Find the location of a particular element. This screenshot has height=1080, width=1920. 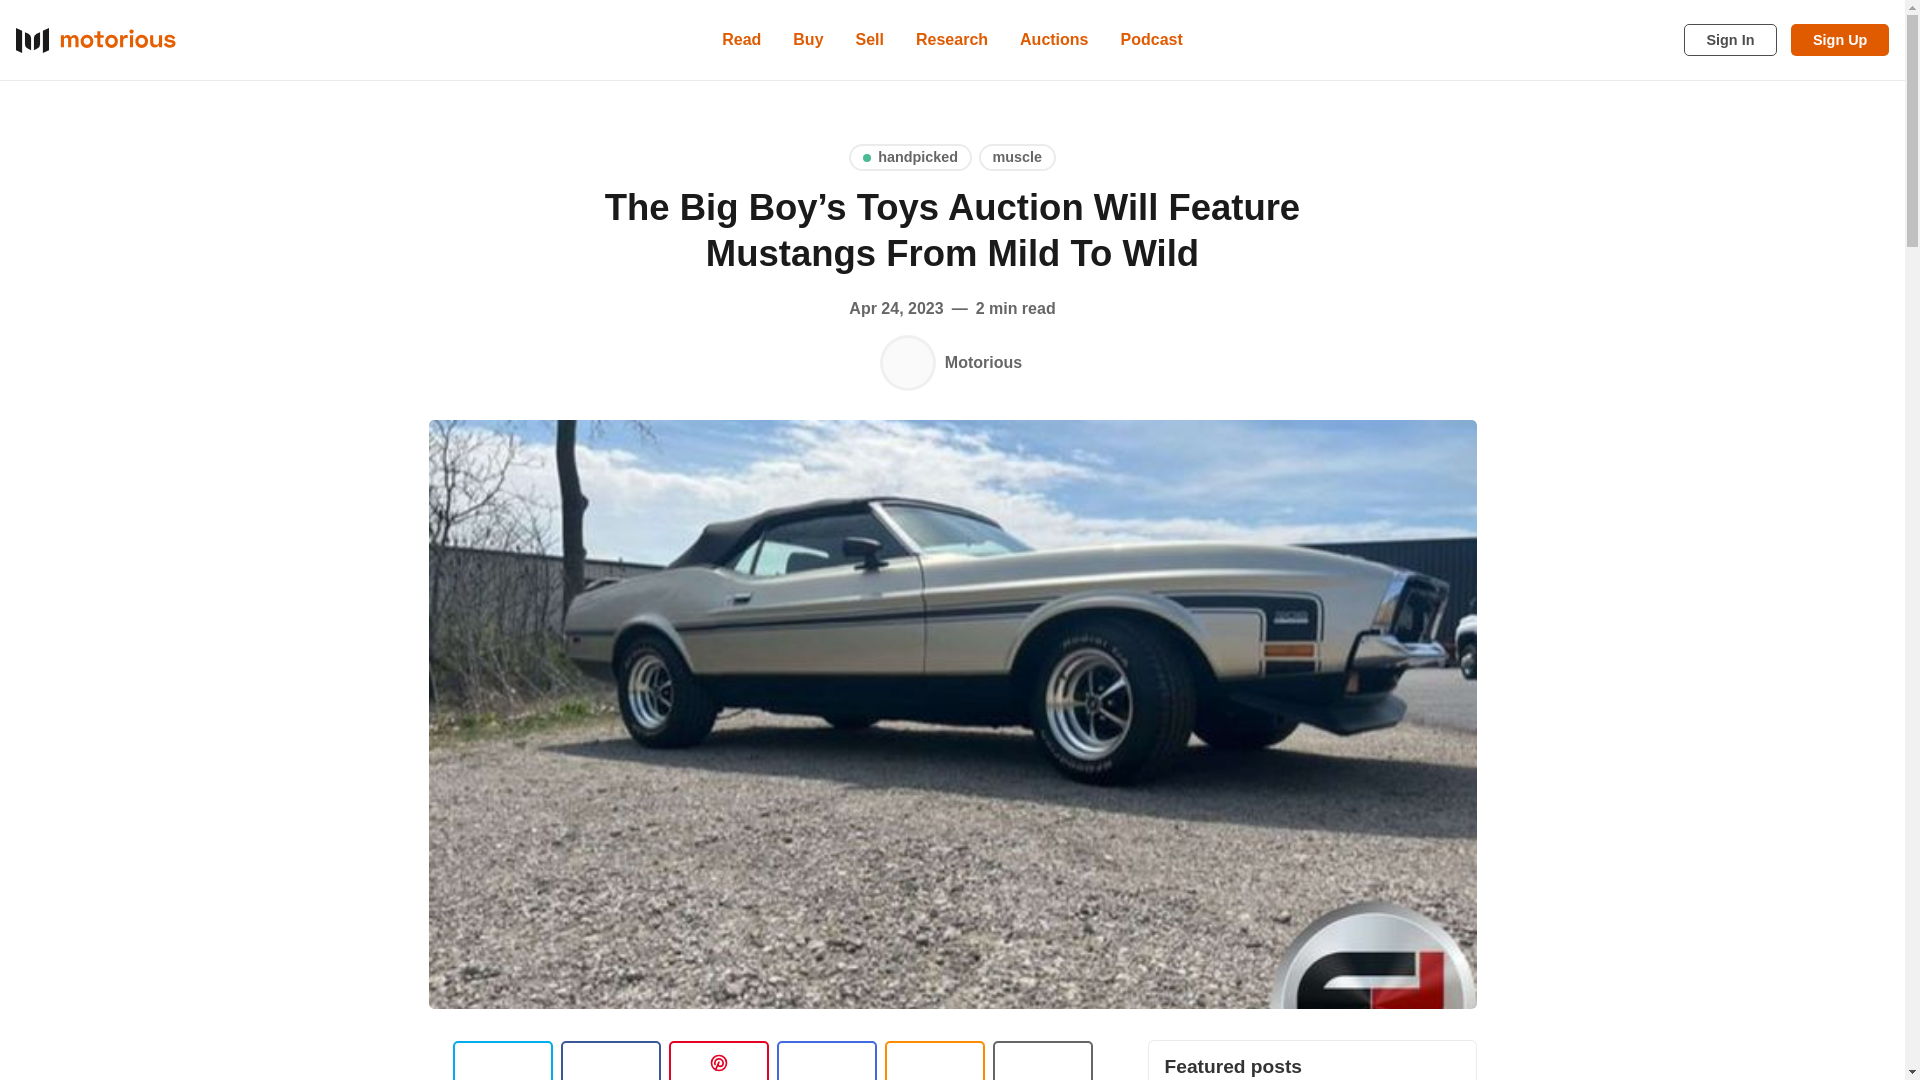

Research is located at coordinates (952, 39).